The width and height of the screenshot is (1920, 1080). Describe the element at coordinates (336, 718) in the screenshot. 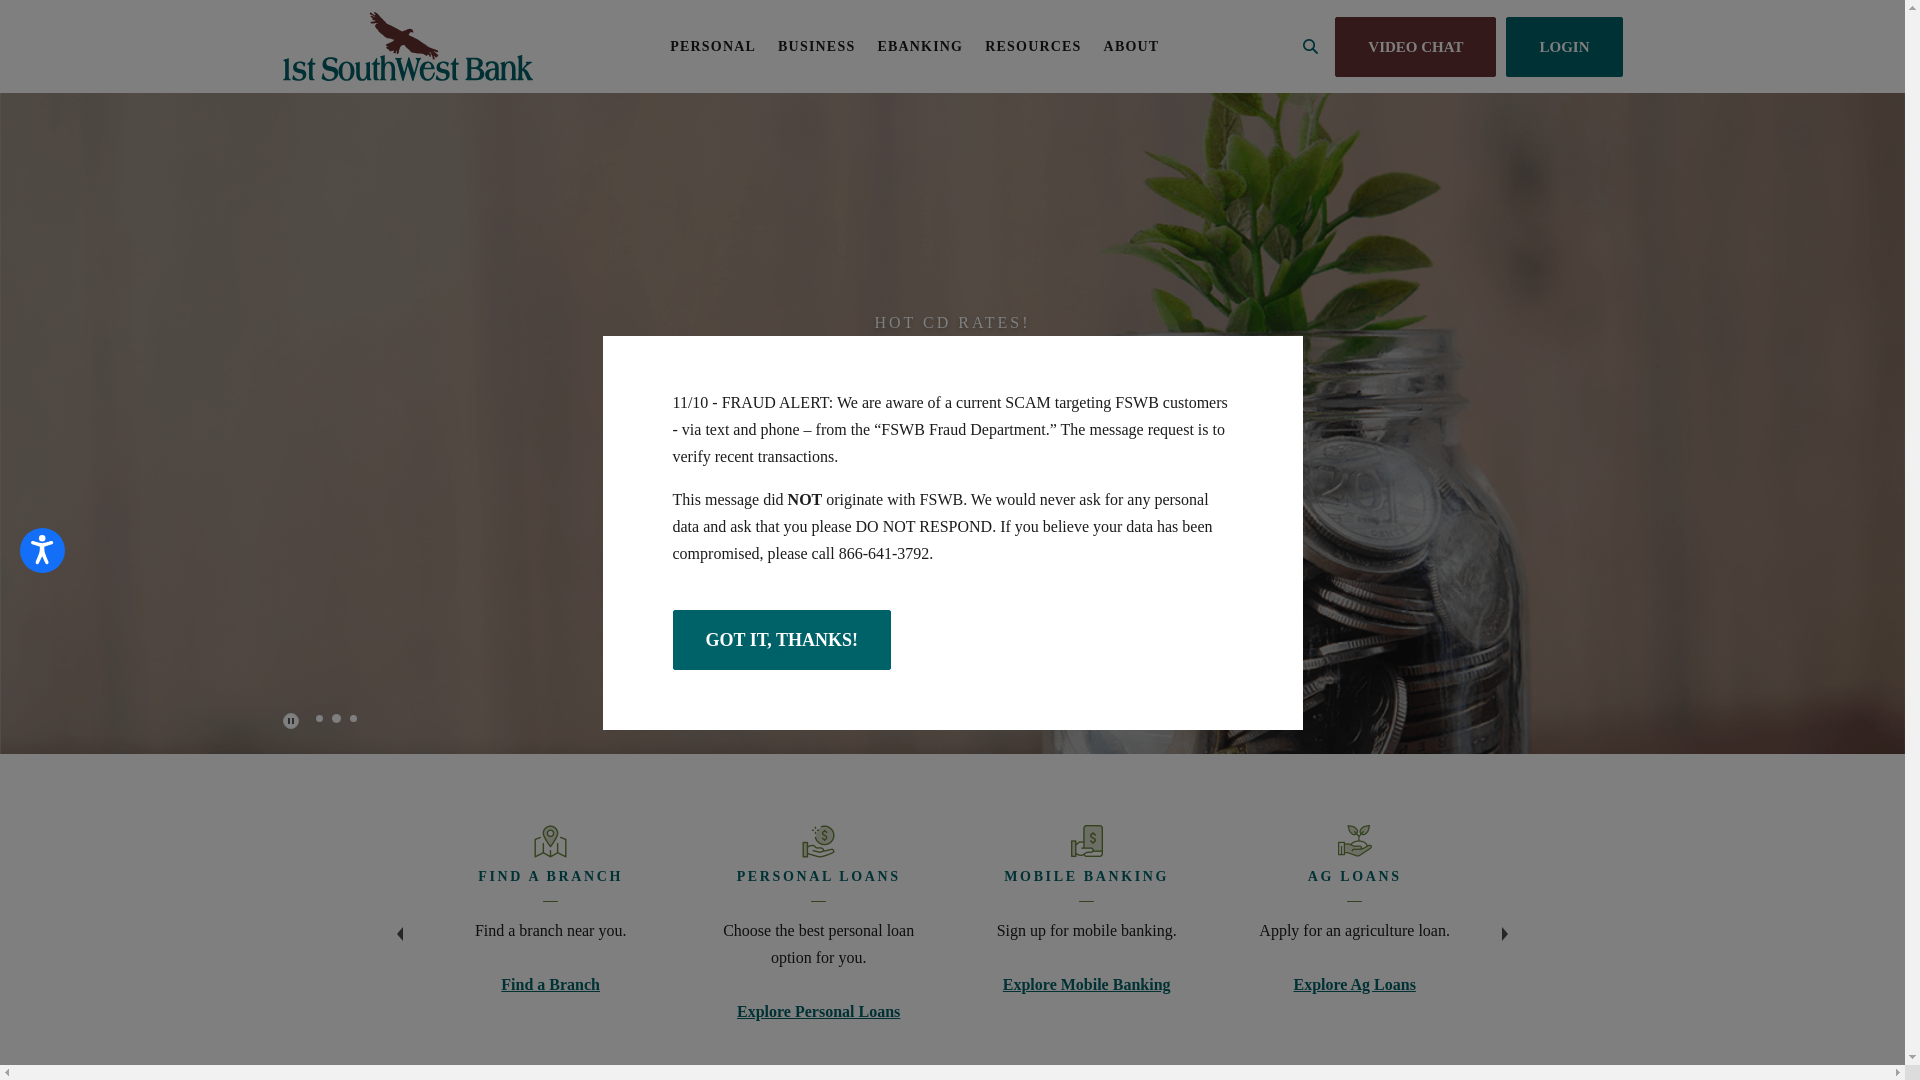

I see `2` at that location.